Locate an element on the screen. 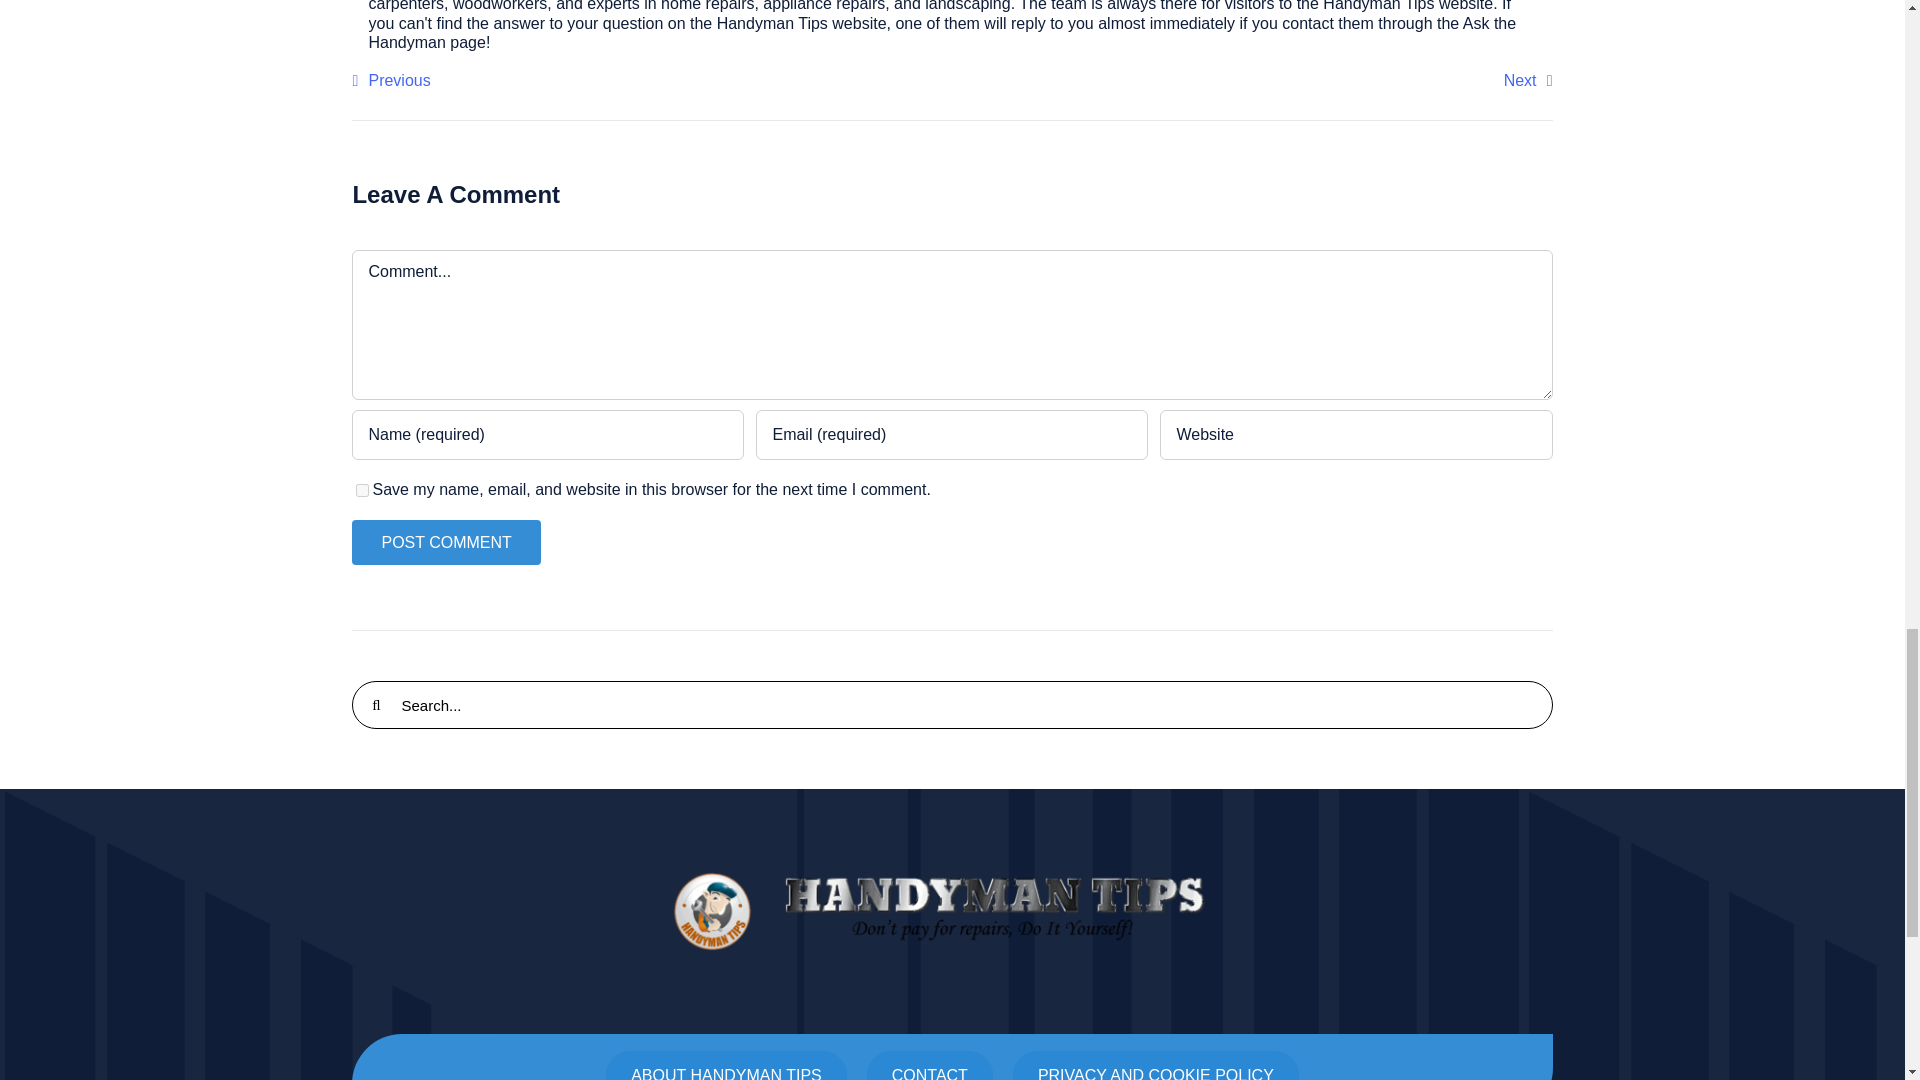  PRIVACY AND COOKIE POLICY is located at coordinates (1156, 1065).